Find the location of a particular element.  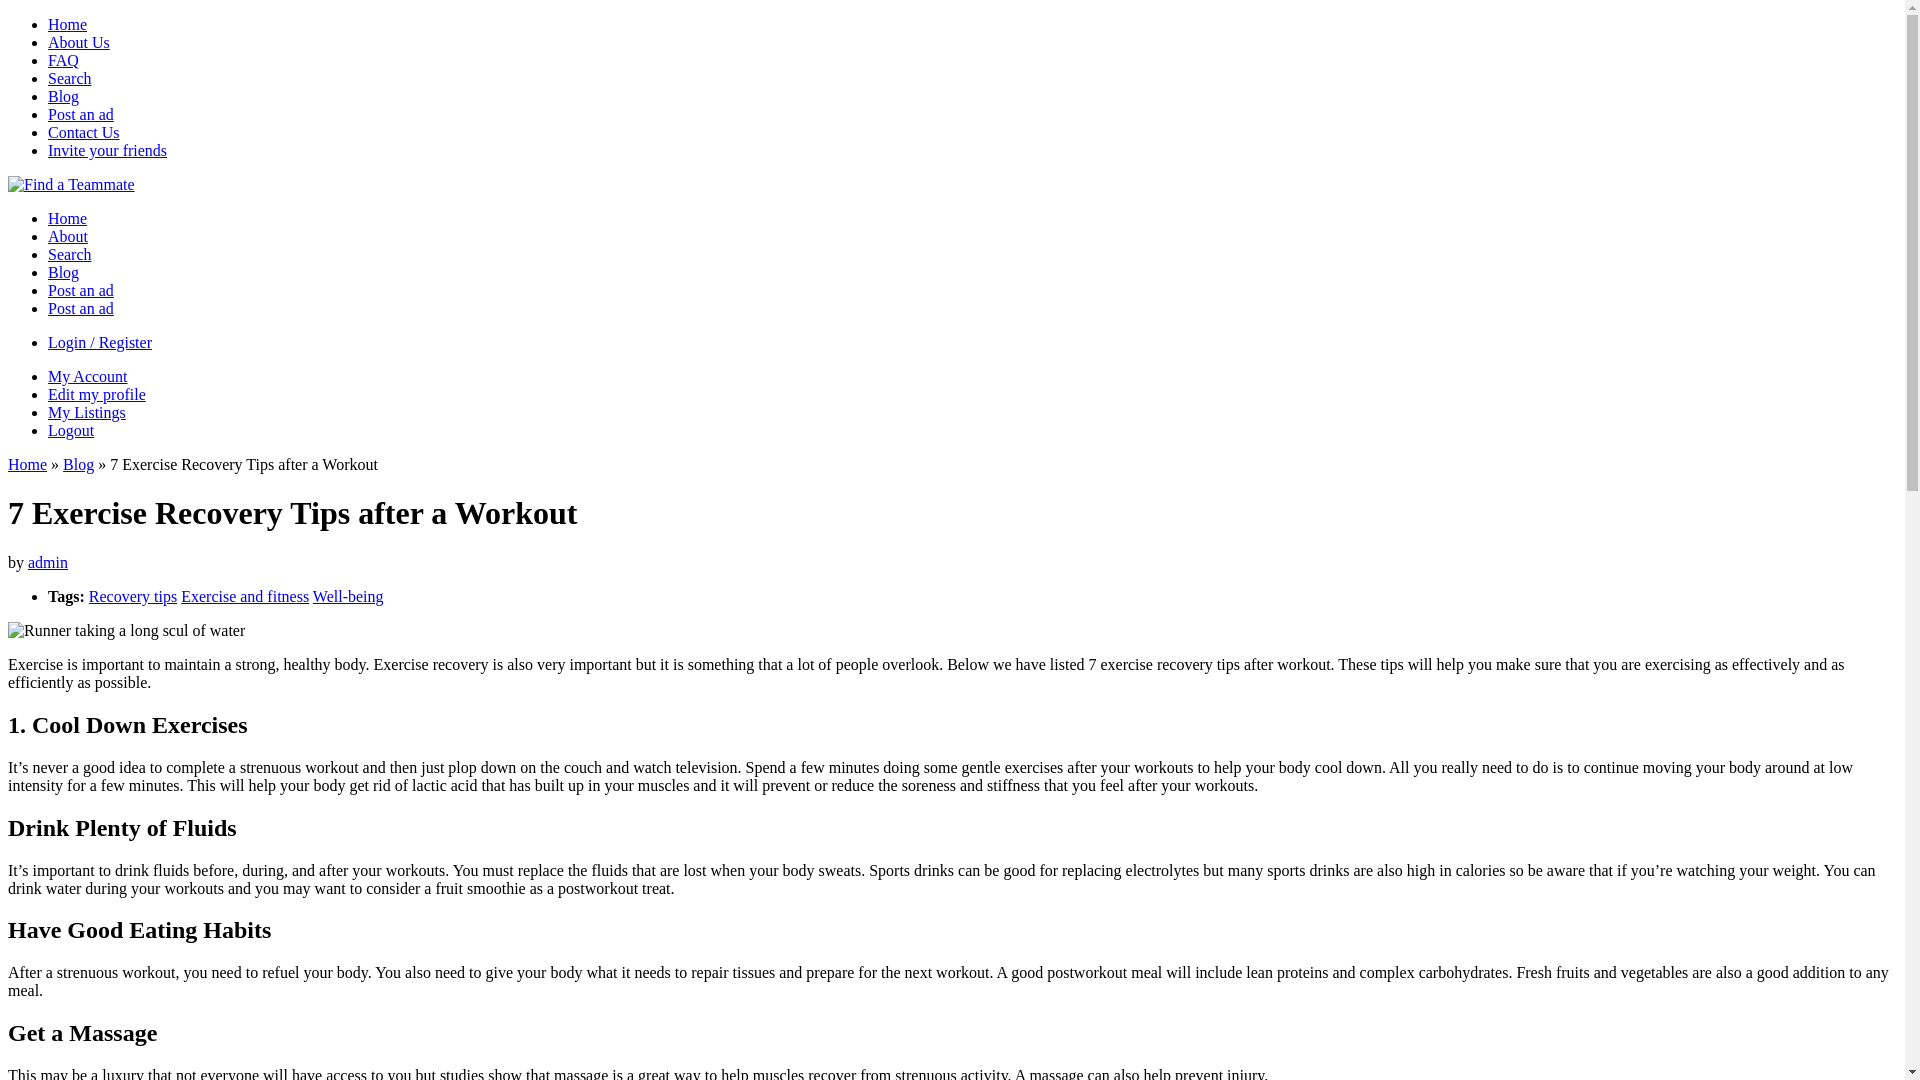

Blog is located at coordinates (64, 272).